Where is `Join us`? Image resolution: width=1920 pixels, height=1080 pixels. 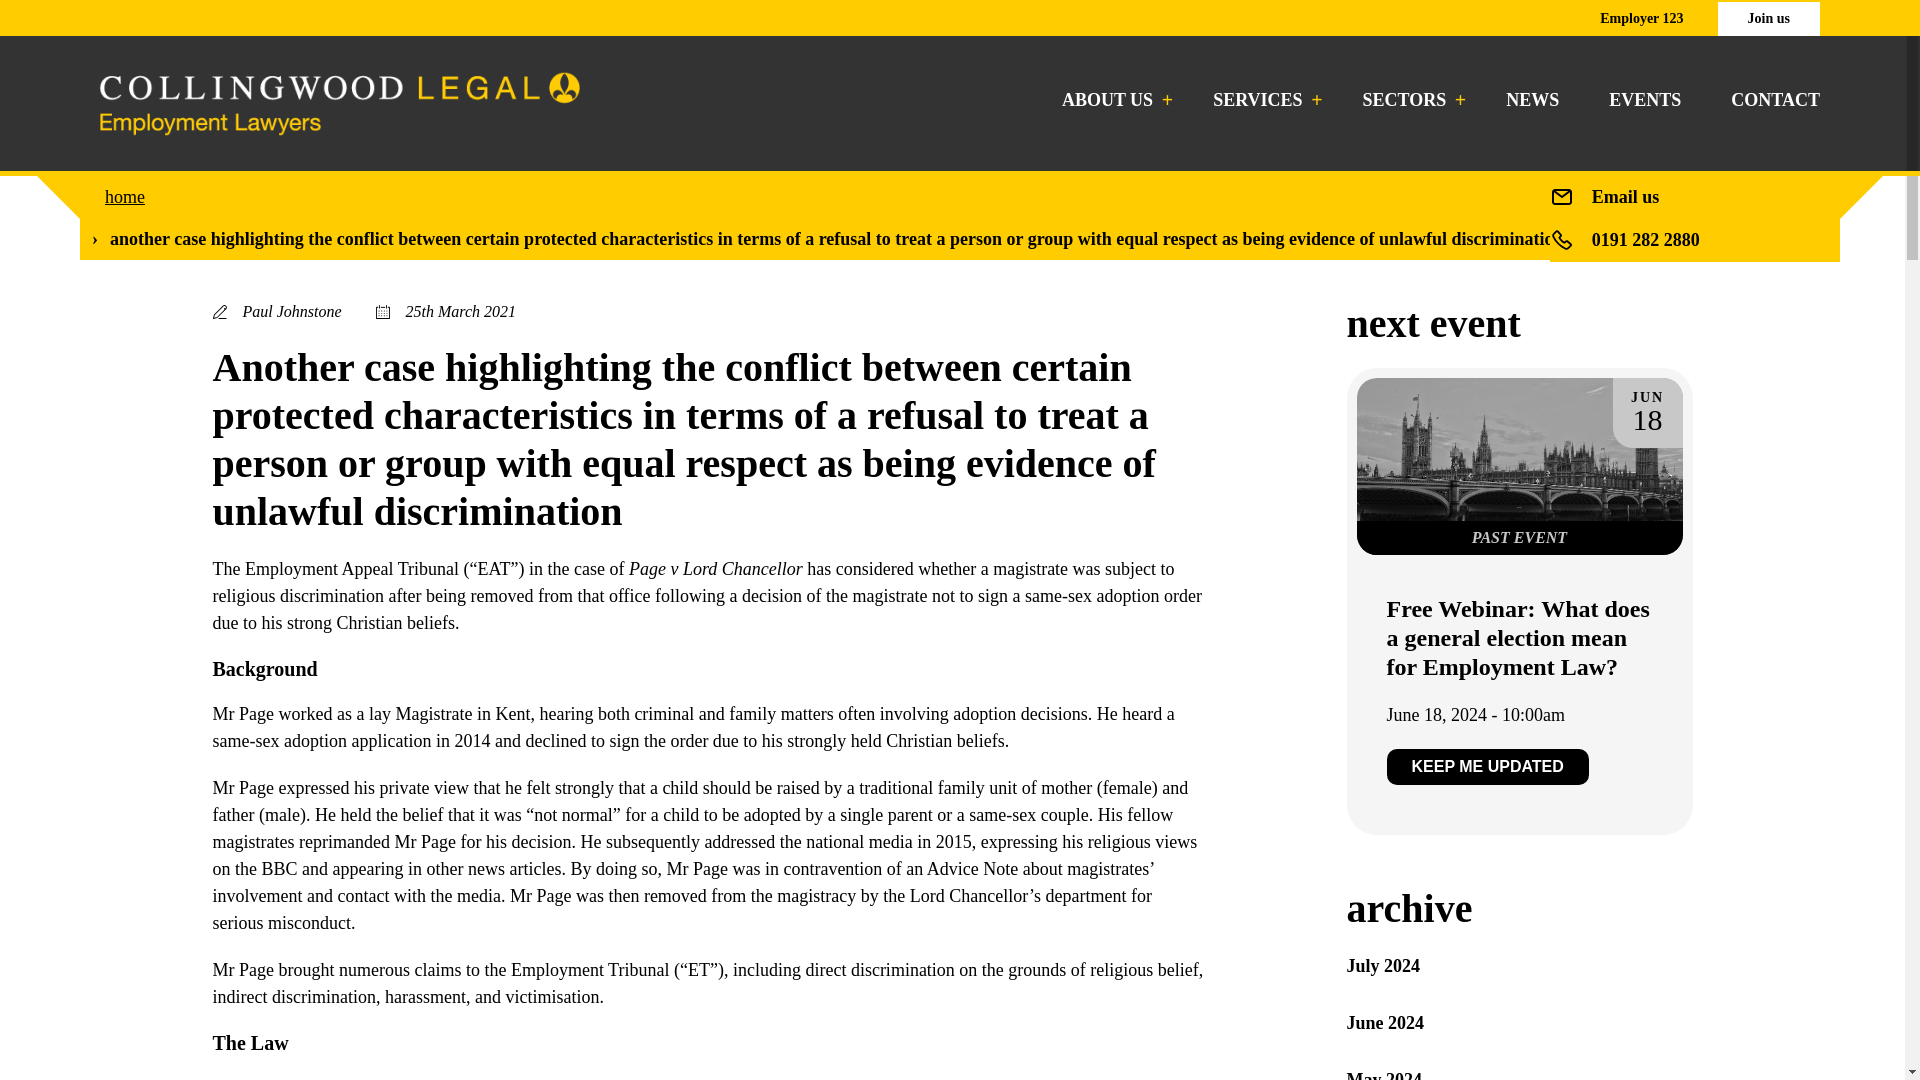 Join us is located at coordinates (1768, 18).